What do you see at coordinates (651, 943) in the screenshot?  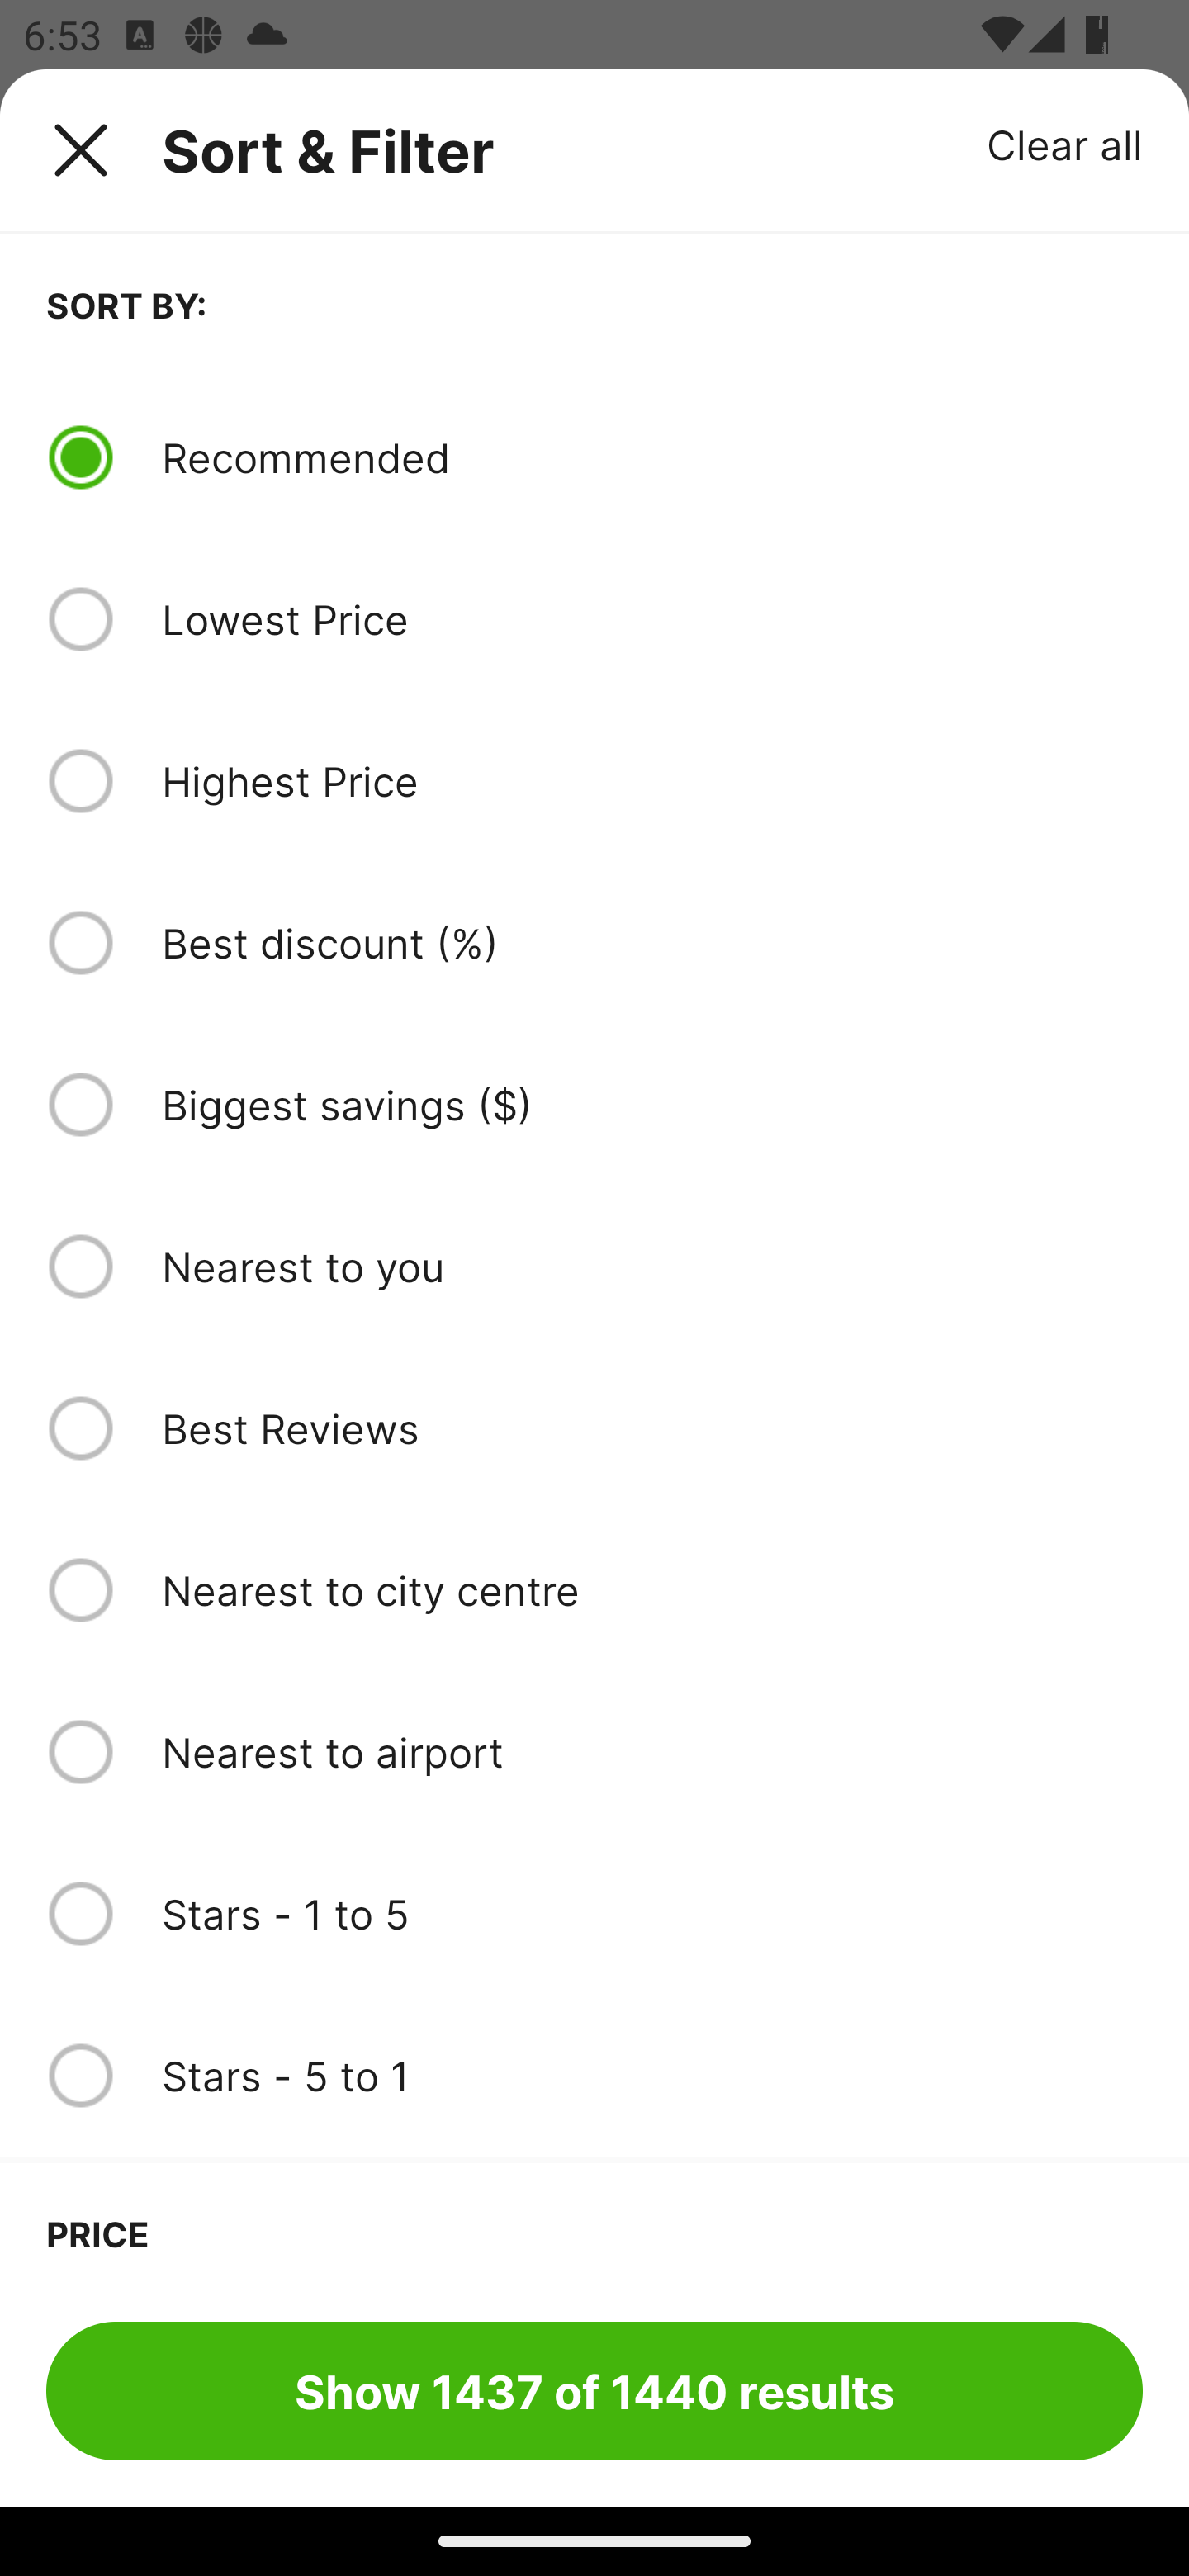 I see `Best discount (%)` at bounding box center [651, 943].